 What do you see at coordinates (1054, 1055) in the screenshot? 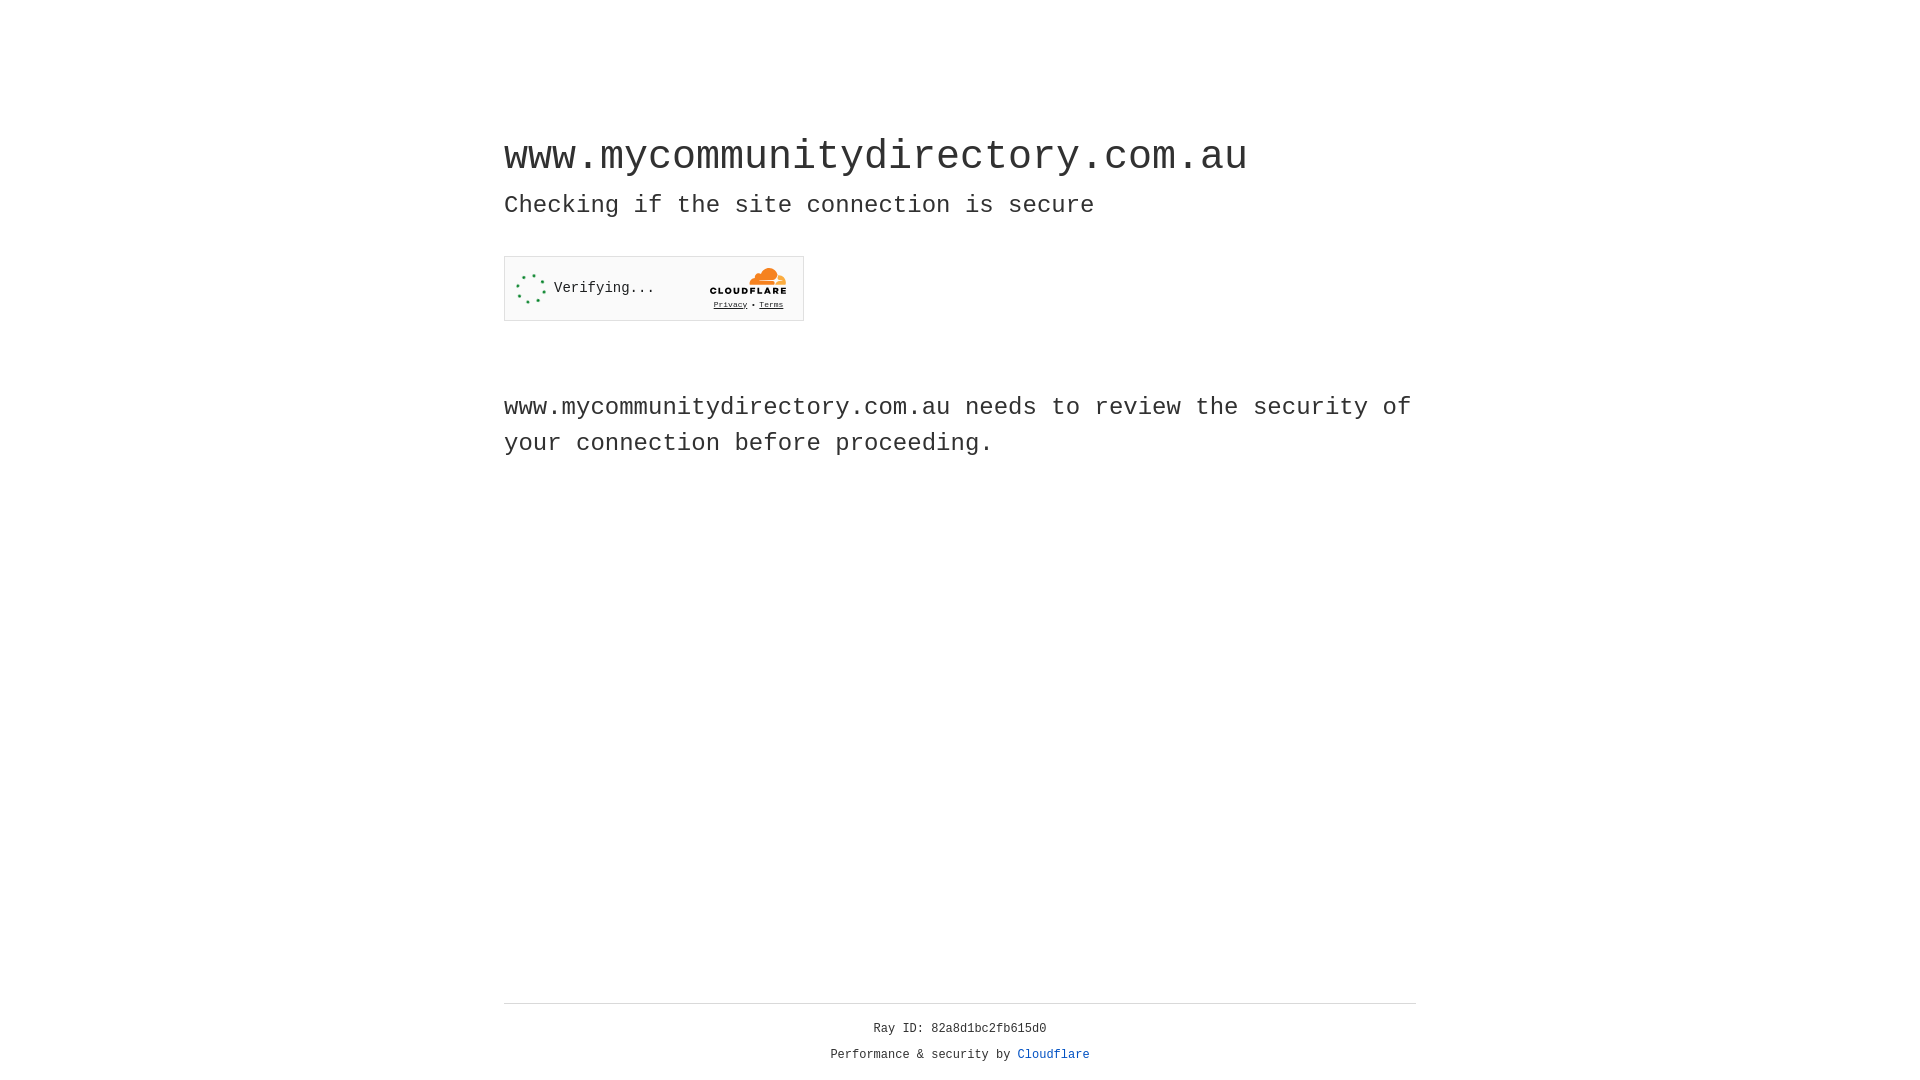
I see `Cloudflare` at bounding box center [1054, 1055].